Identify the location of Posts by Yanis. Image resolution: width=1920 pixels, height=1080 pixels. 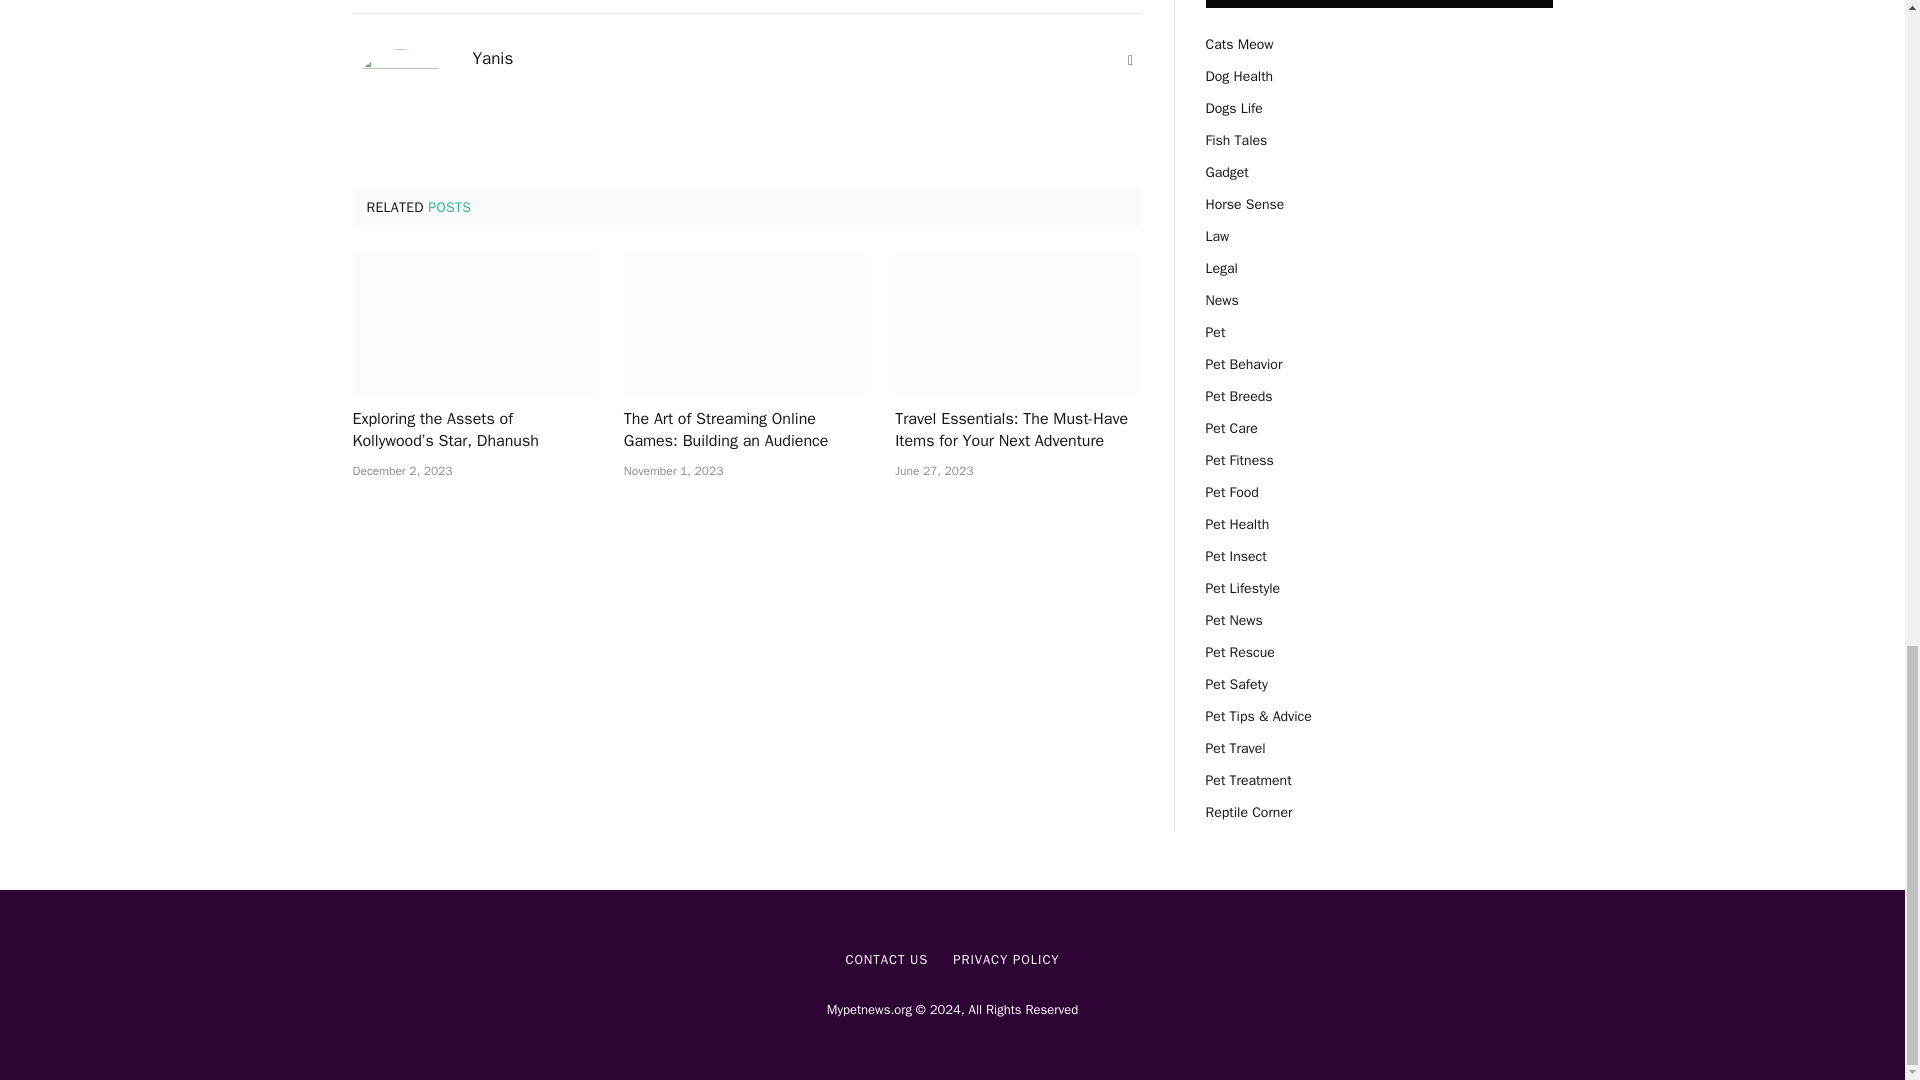
(492, 58).